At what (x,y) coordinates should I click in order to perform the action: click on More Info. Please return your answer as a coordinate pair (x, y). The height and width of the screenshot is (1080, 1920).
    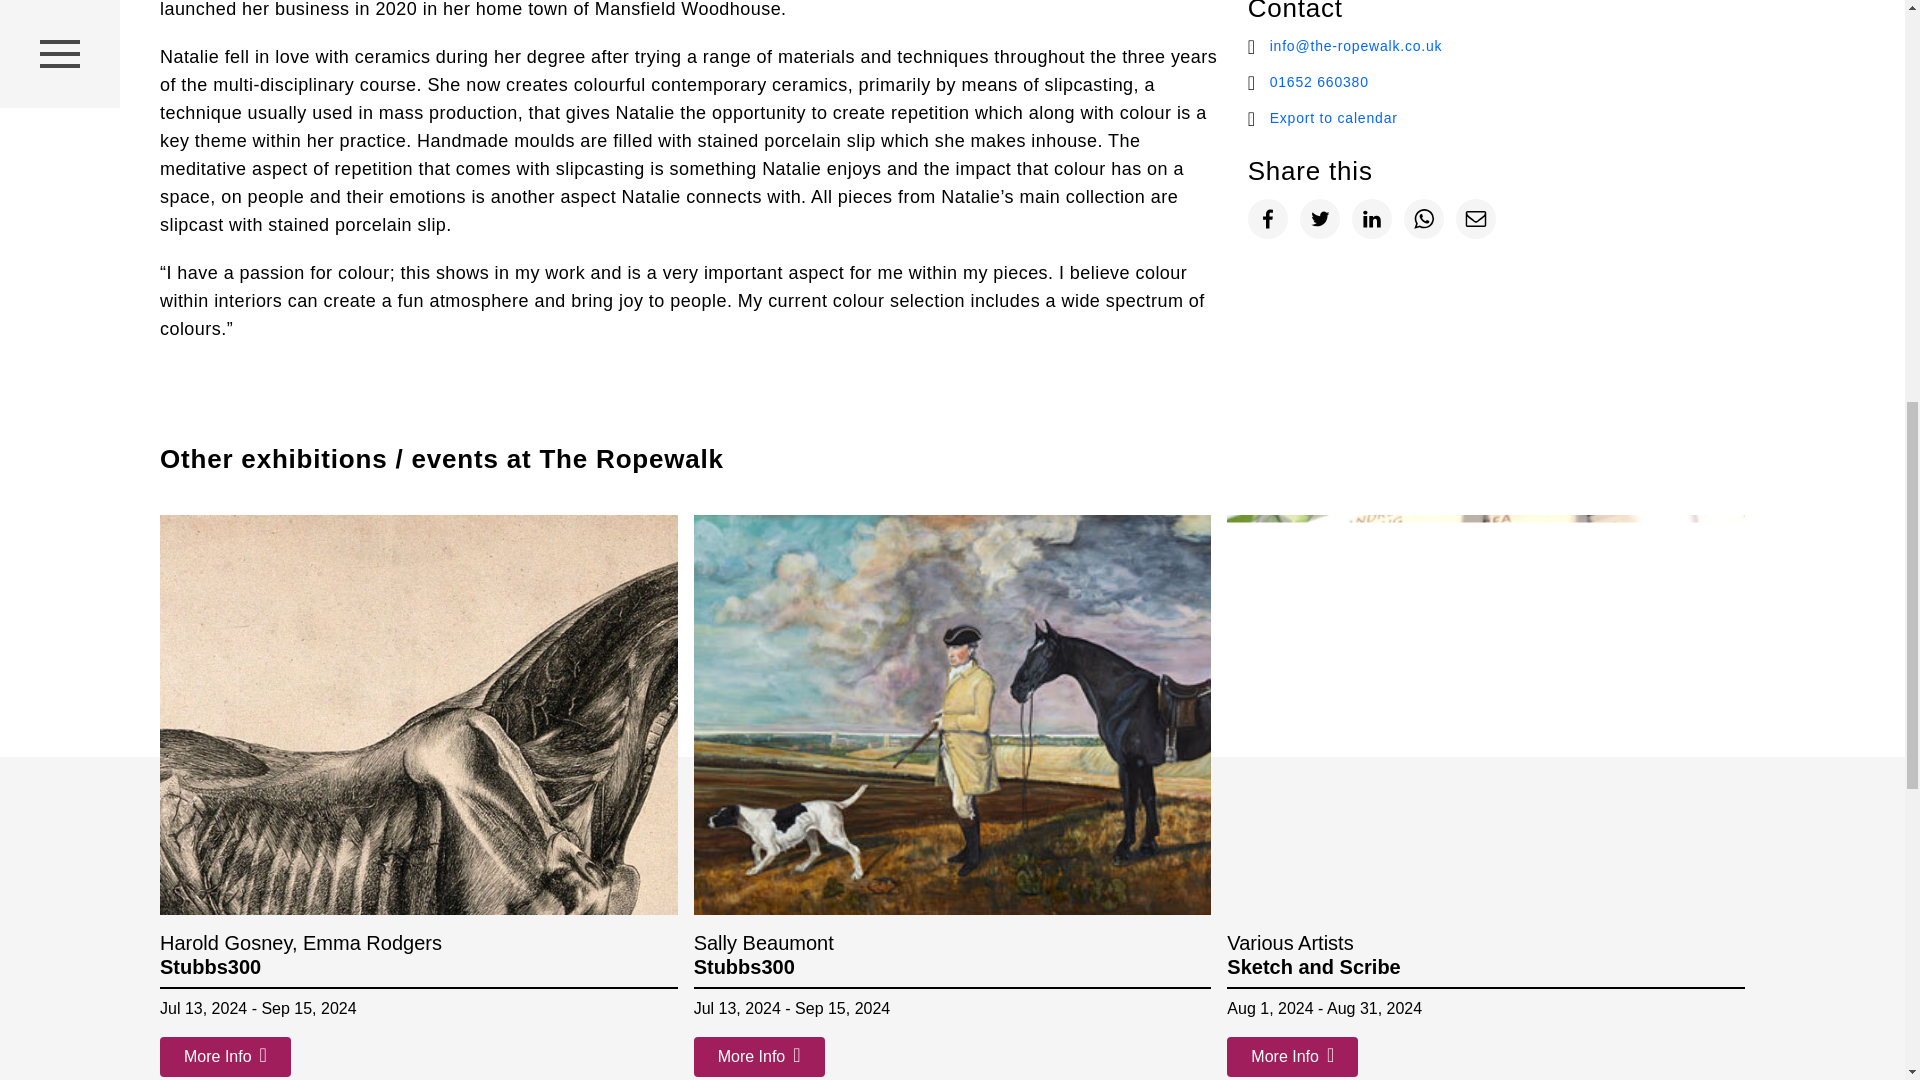
    Looking at the image, I should click on (225, 1056).